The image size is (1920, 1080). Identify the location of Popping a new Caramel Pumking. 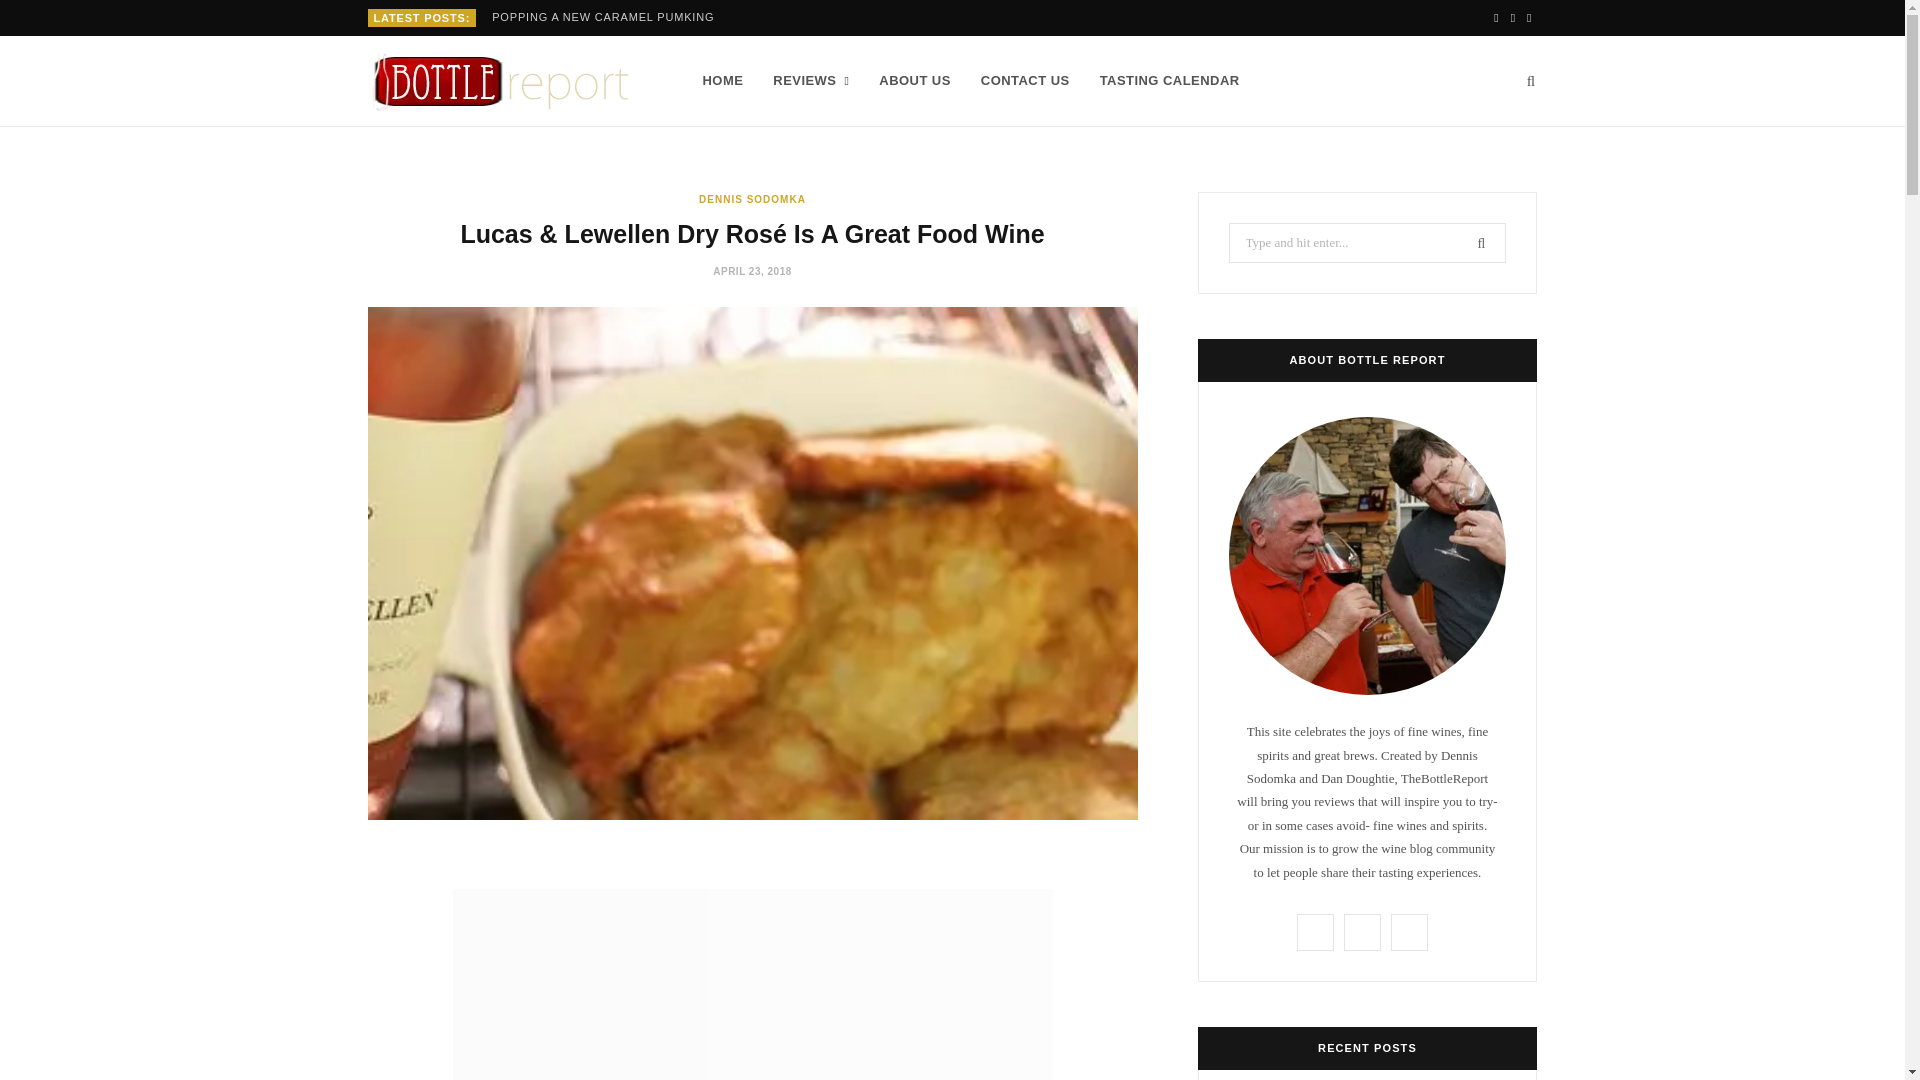
(607, 16).